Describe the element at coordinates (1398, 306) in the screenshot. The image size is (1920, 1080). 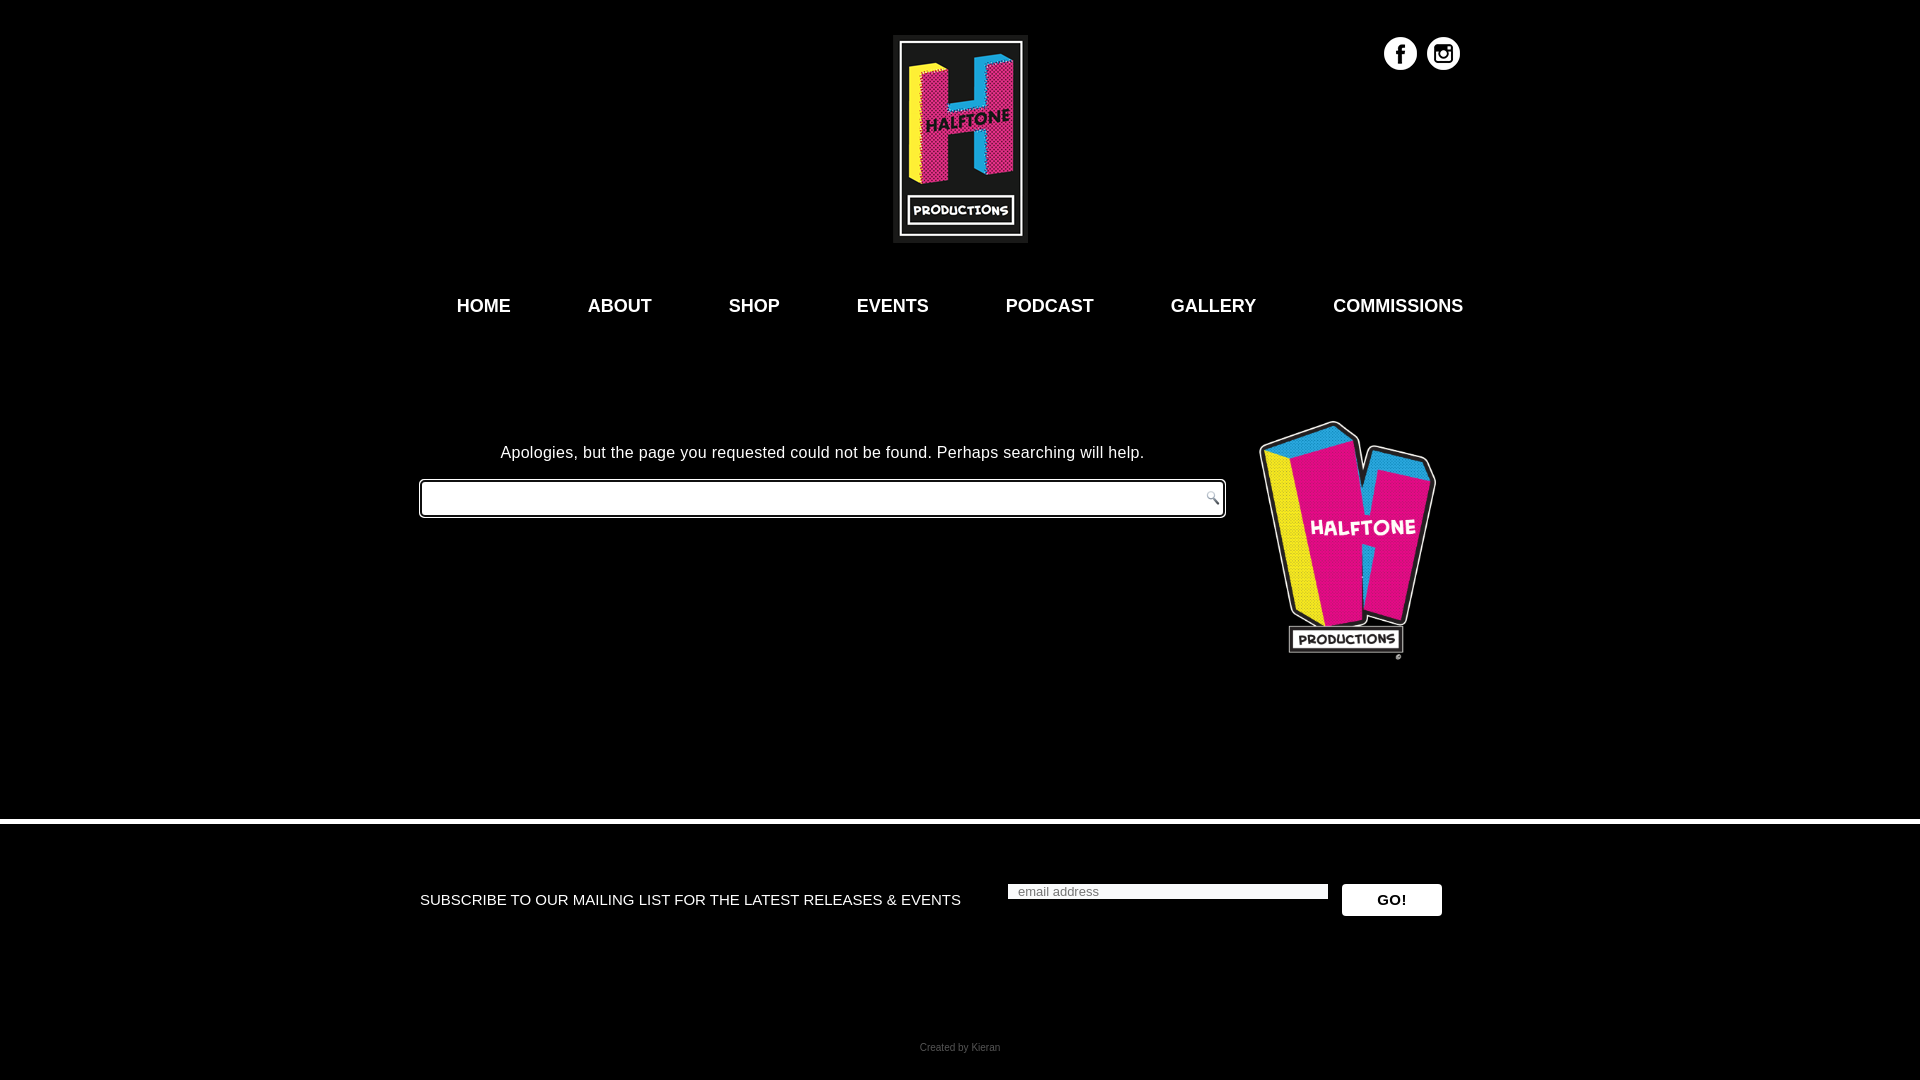
I see `COMMISSIONS` at that location.